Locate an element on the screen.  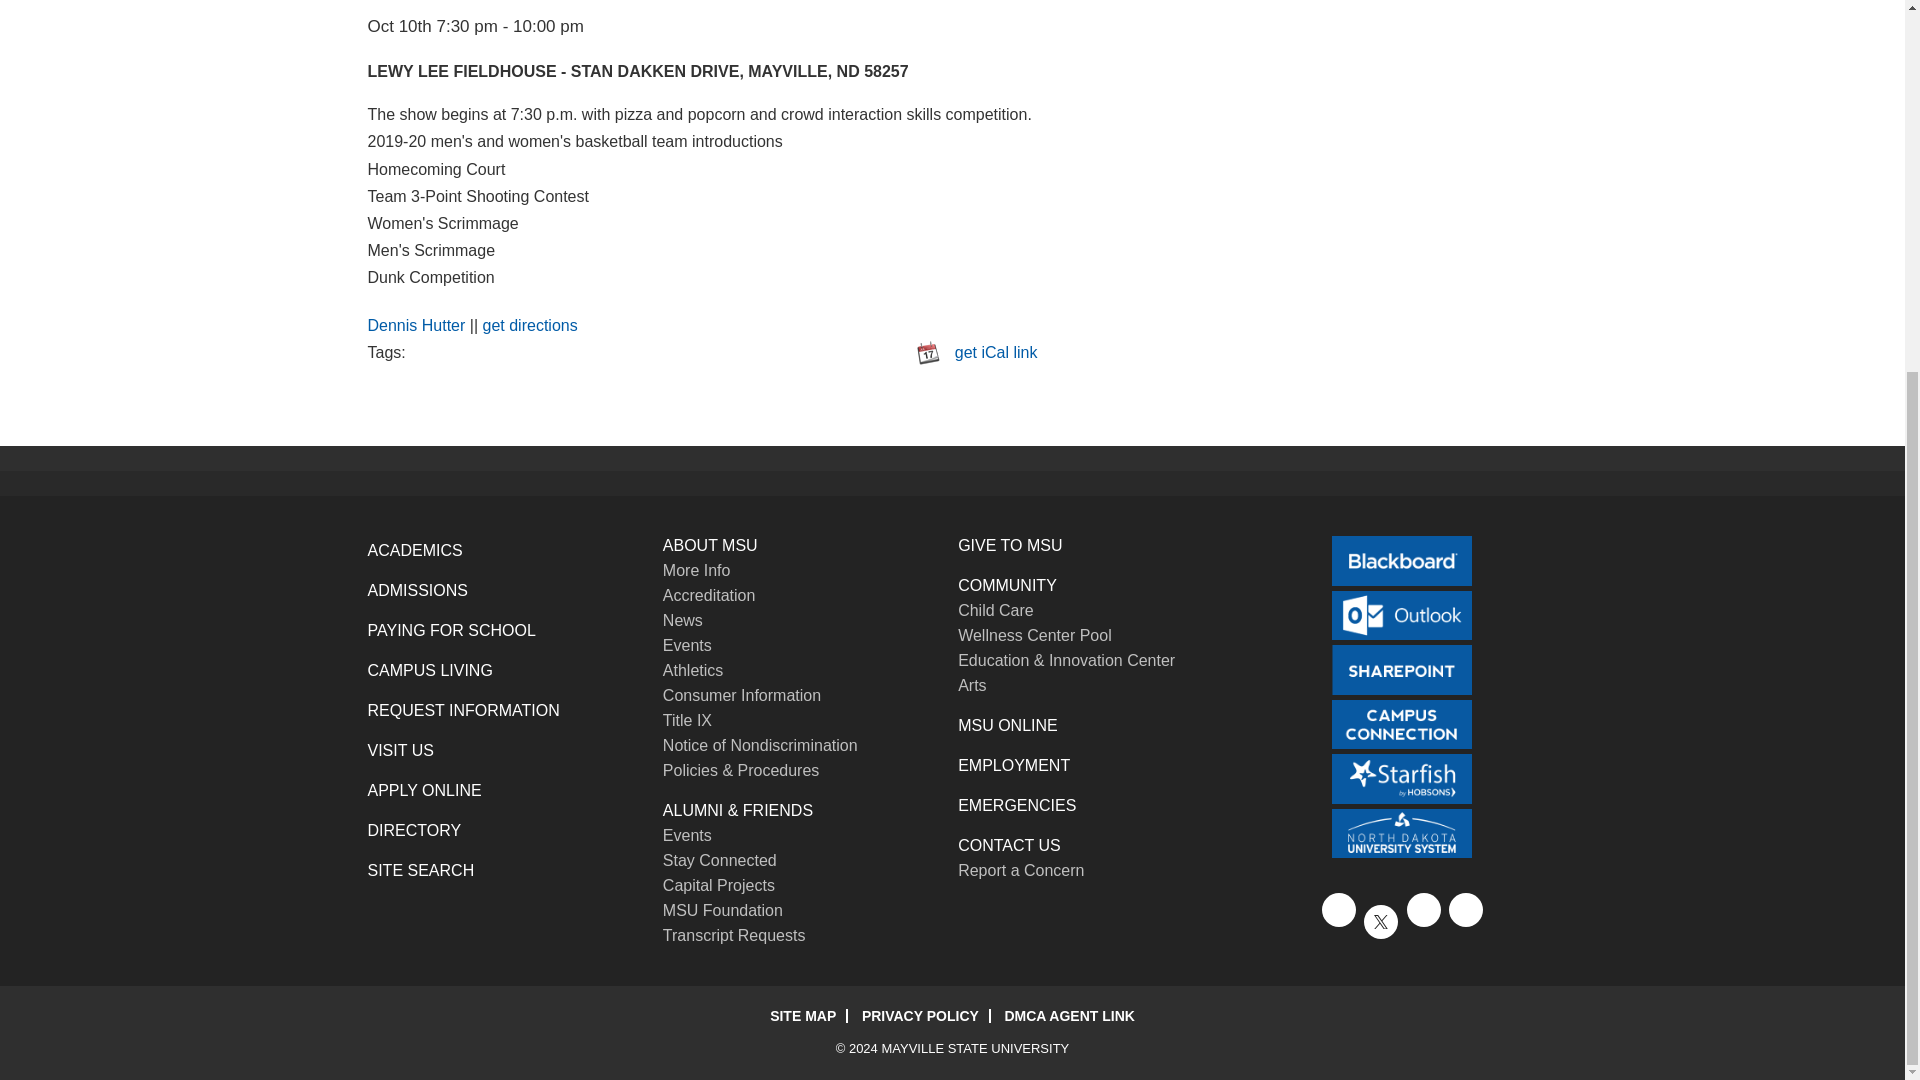
Request Information is located at coordinates (464, 710).